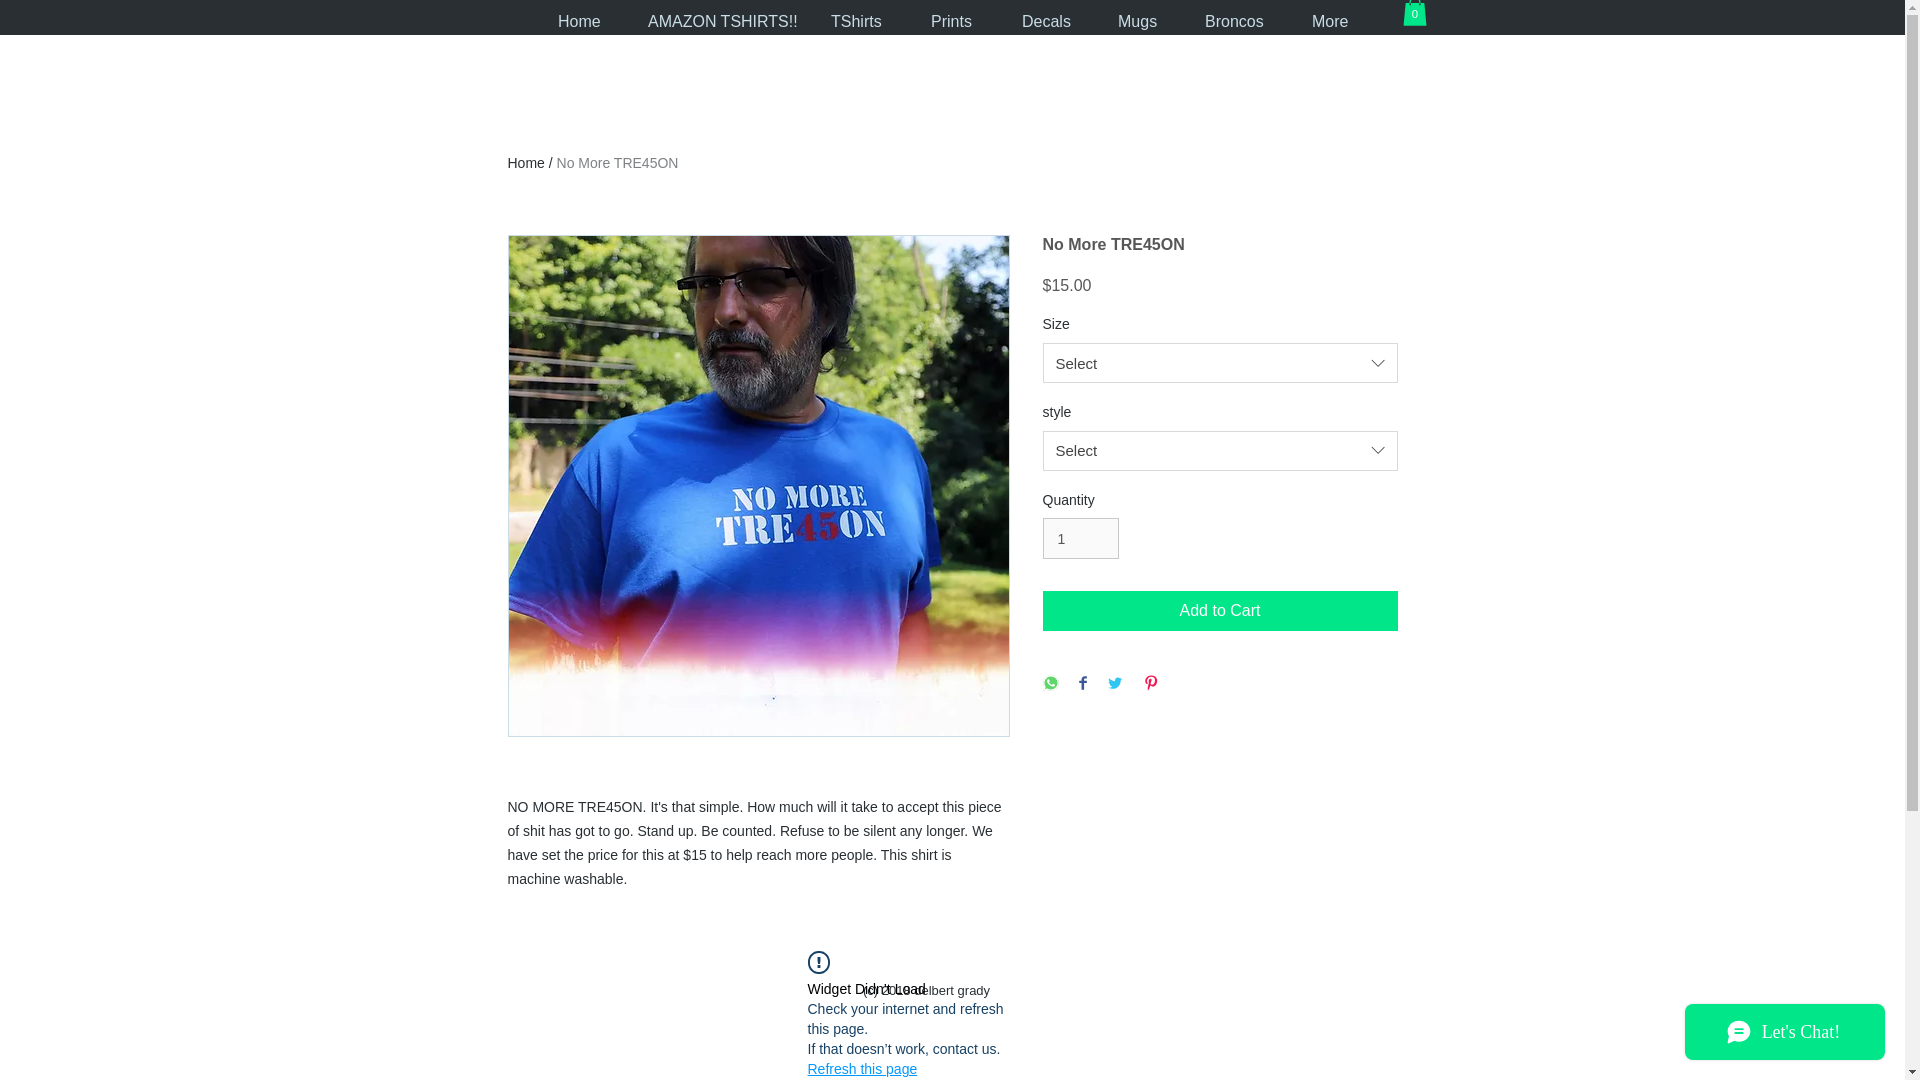 Image resolution: width=1920 pixels, height=1080 pixels. Describe the element at coordinates (856, 21) in the screenshot. I see `TShirts` at that location.